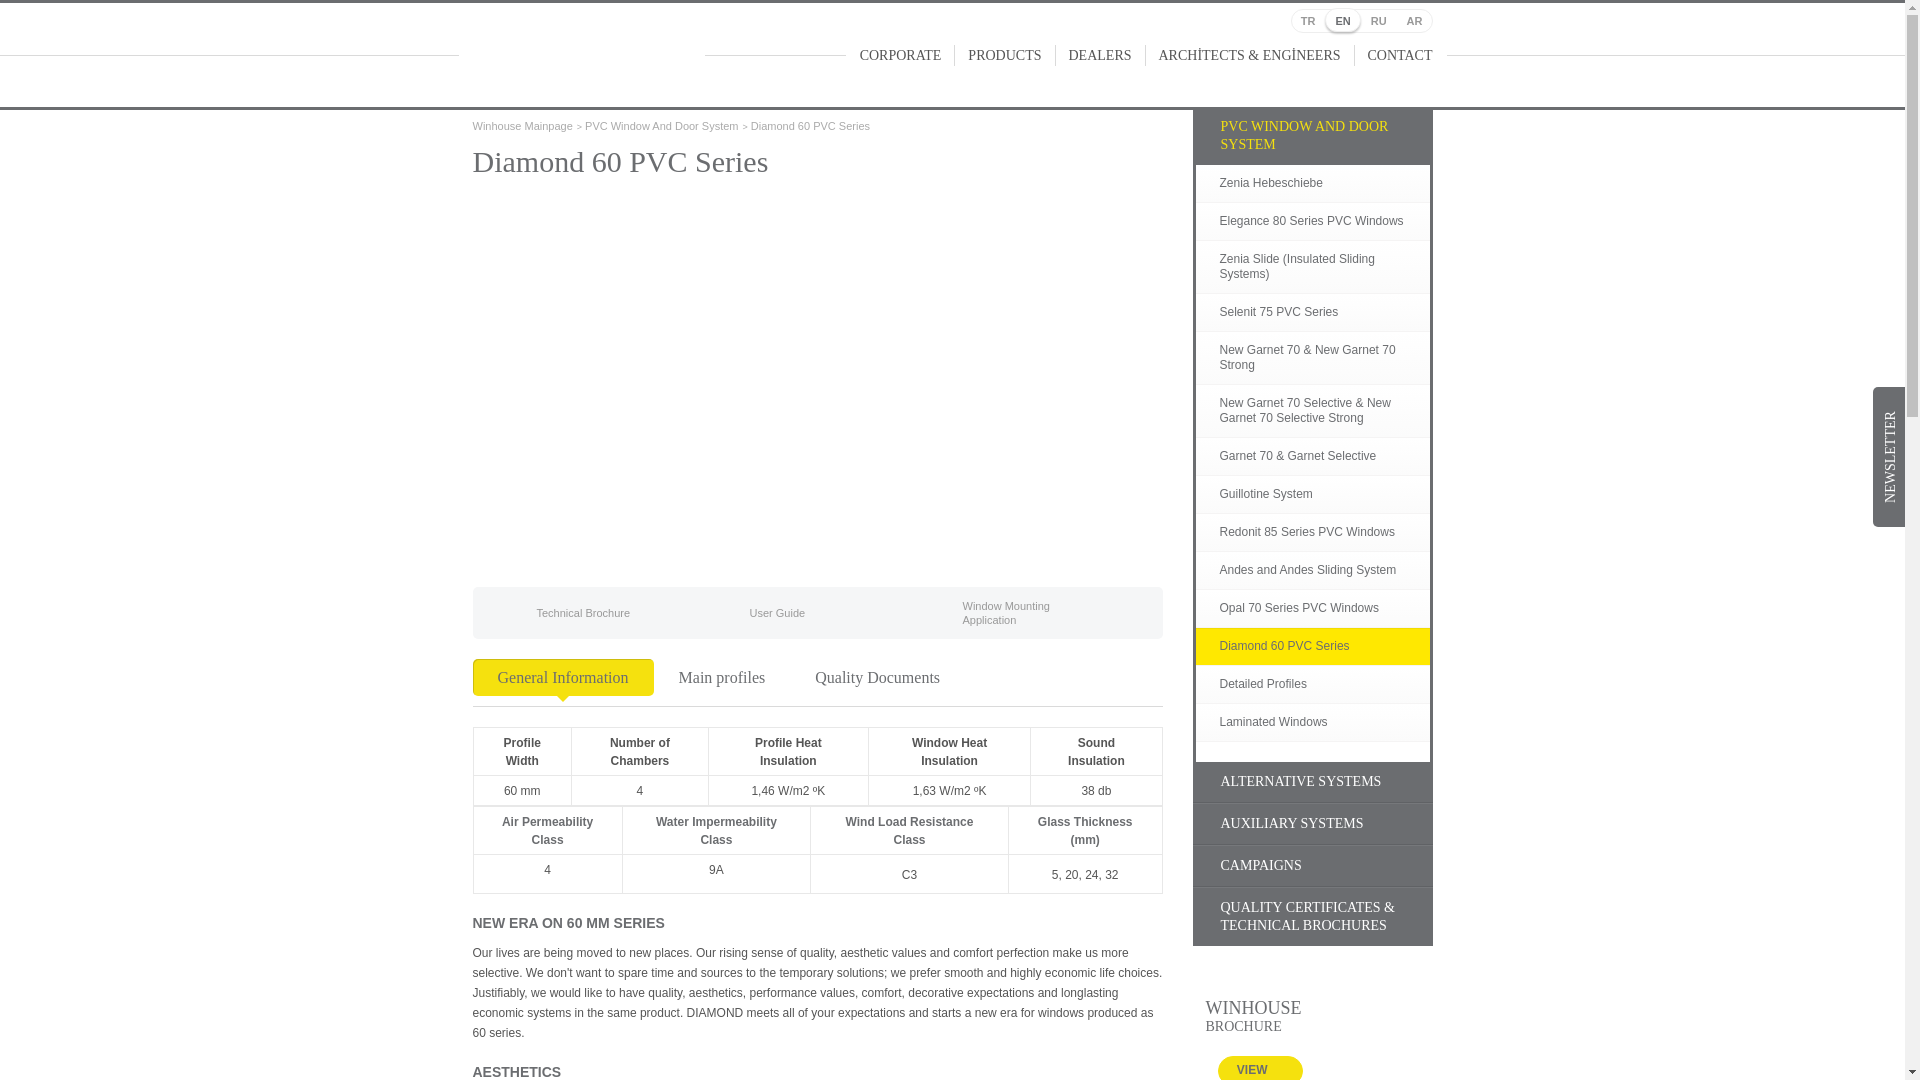 Image resolution: width=1920 pixels, height=1080 pixels. What do you see at coordinates (1342, 20) in the screenshot?
I see `EN` at bounding box center [1342, 20].